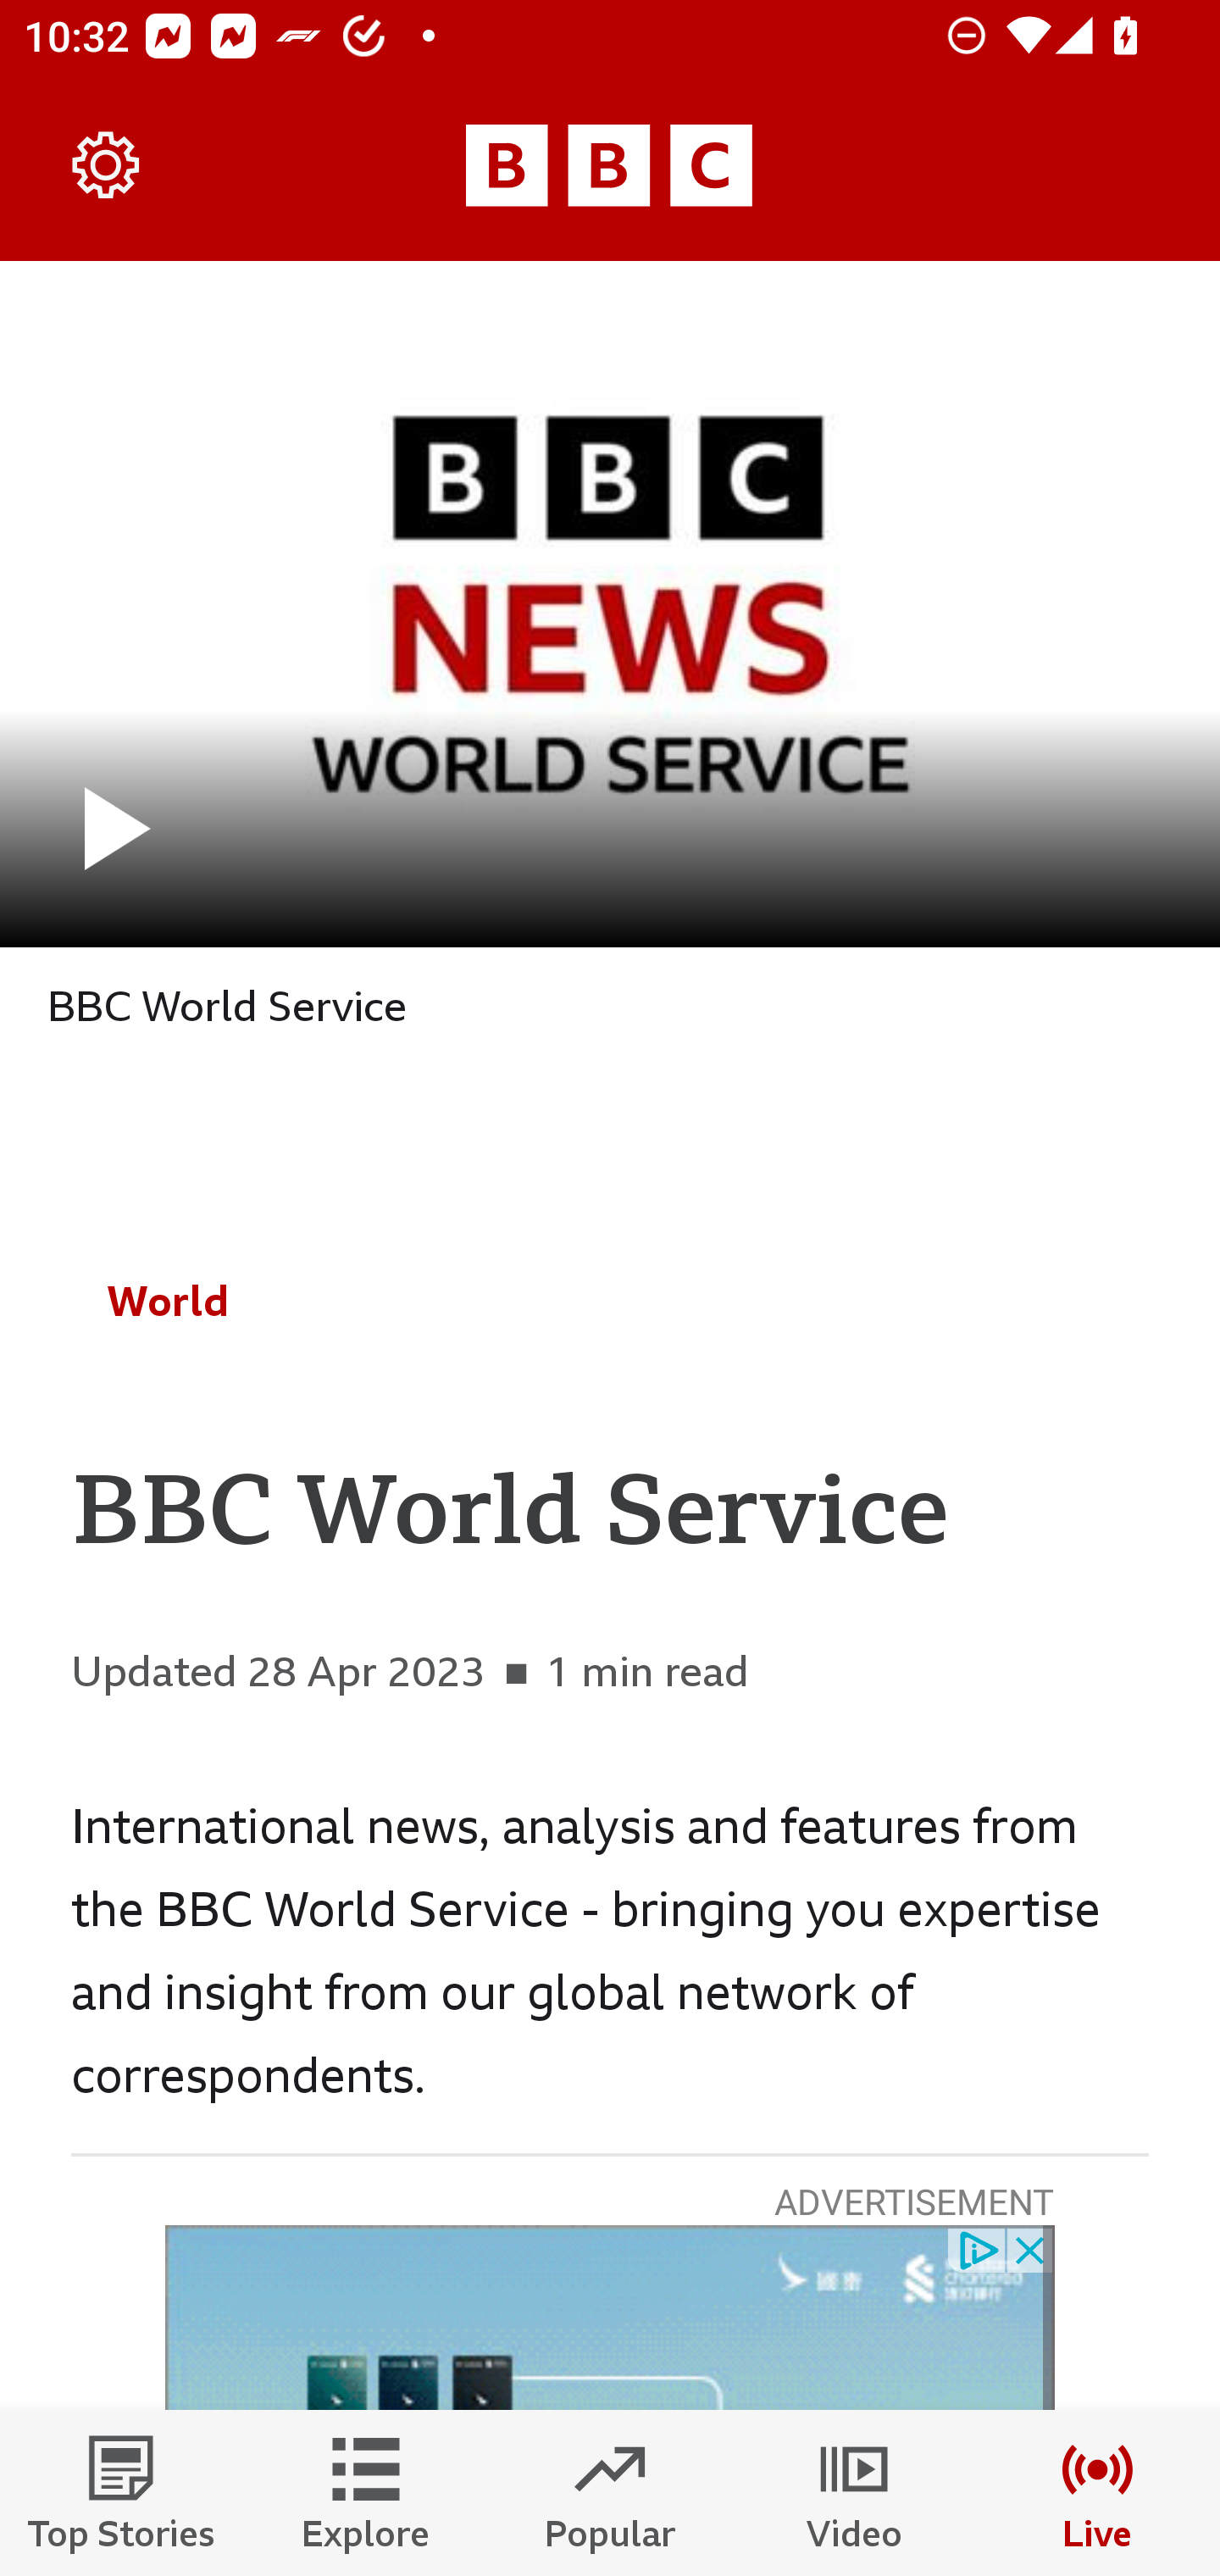 This screenshot has height=2576, width=1220. What do you see at coordinates (122, 2493) in the screenshot?
I see `Top Stories` at bounding box center [122, 2493].